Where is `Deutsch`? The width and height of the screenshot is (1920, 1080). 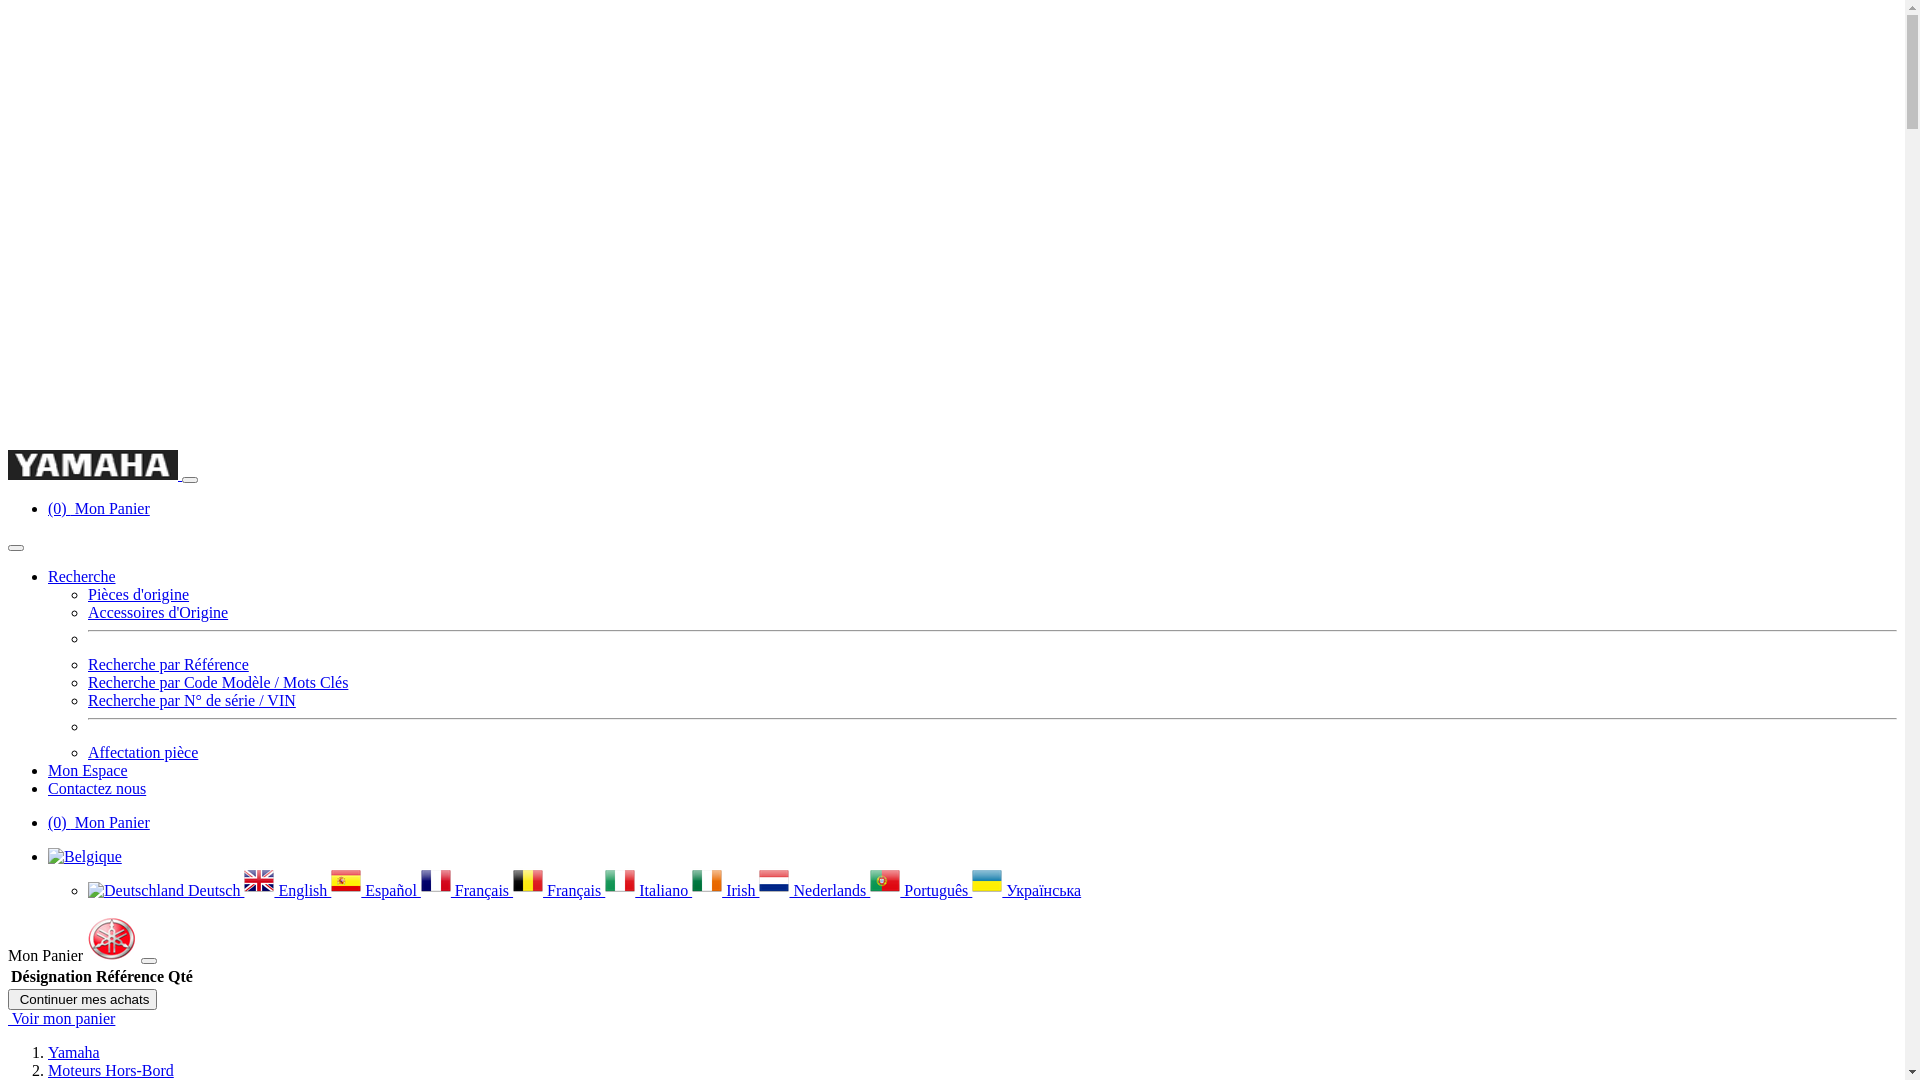
Deutsch is located at coordinates (166, 890).